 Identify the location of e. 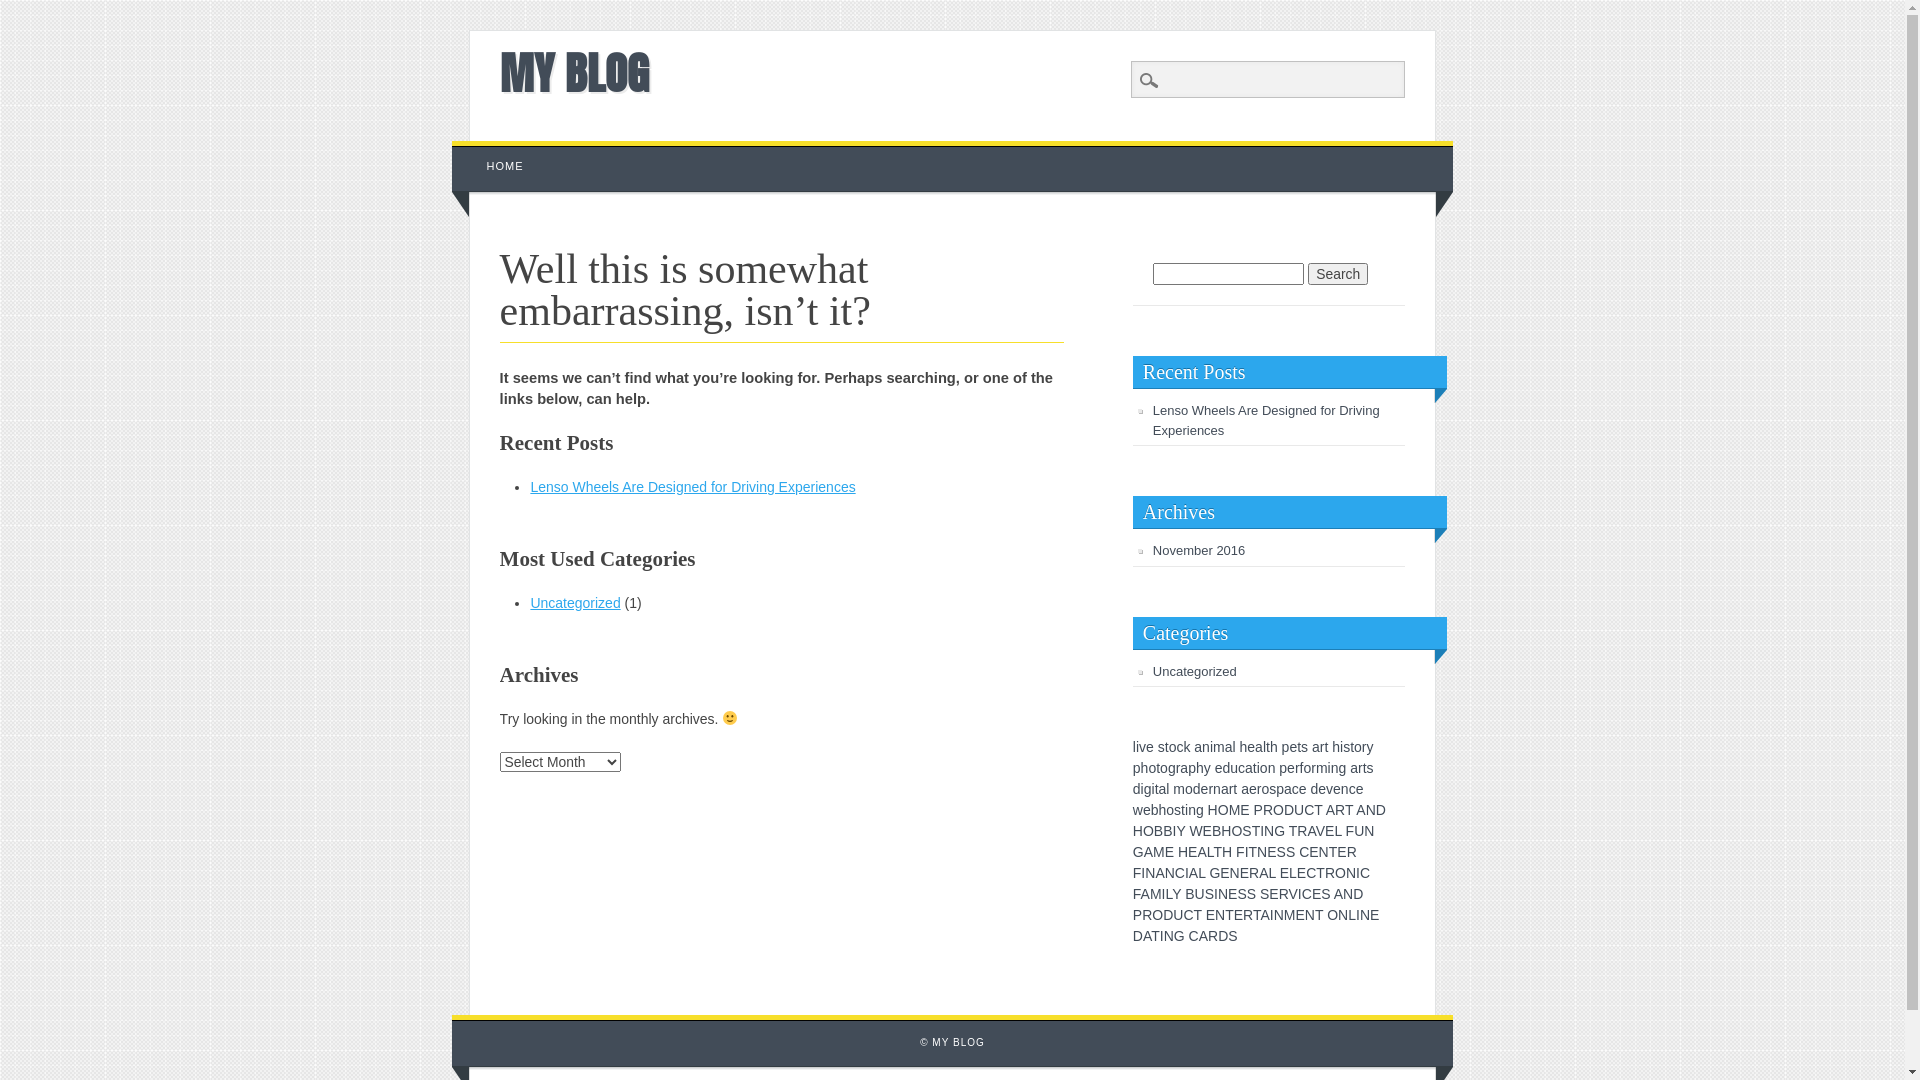
(1293, 747).